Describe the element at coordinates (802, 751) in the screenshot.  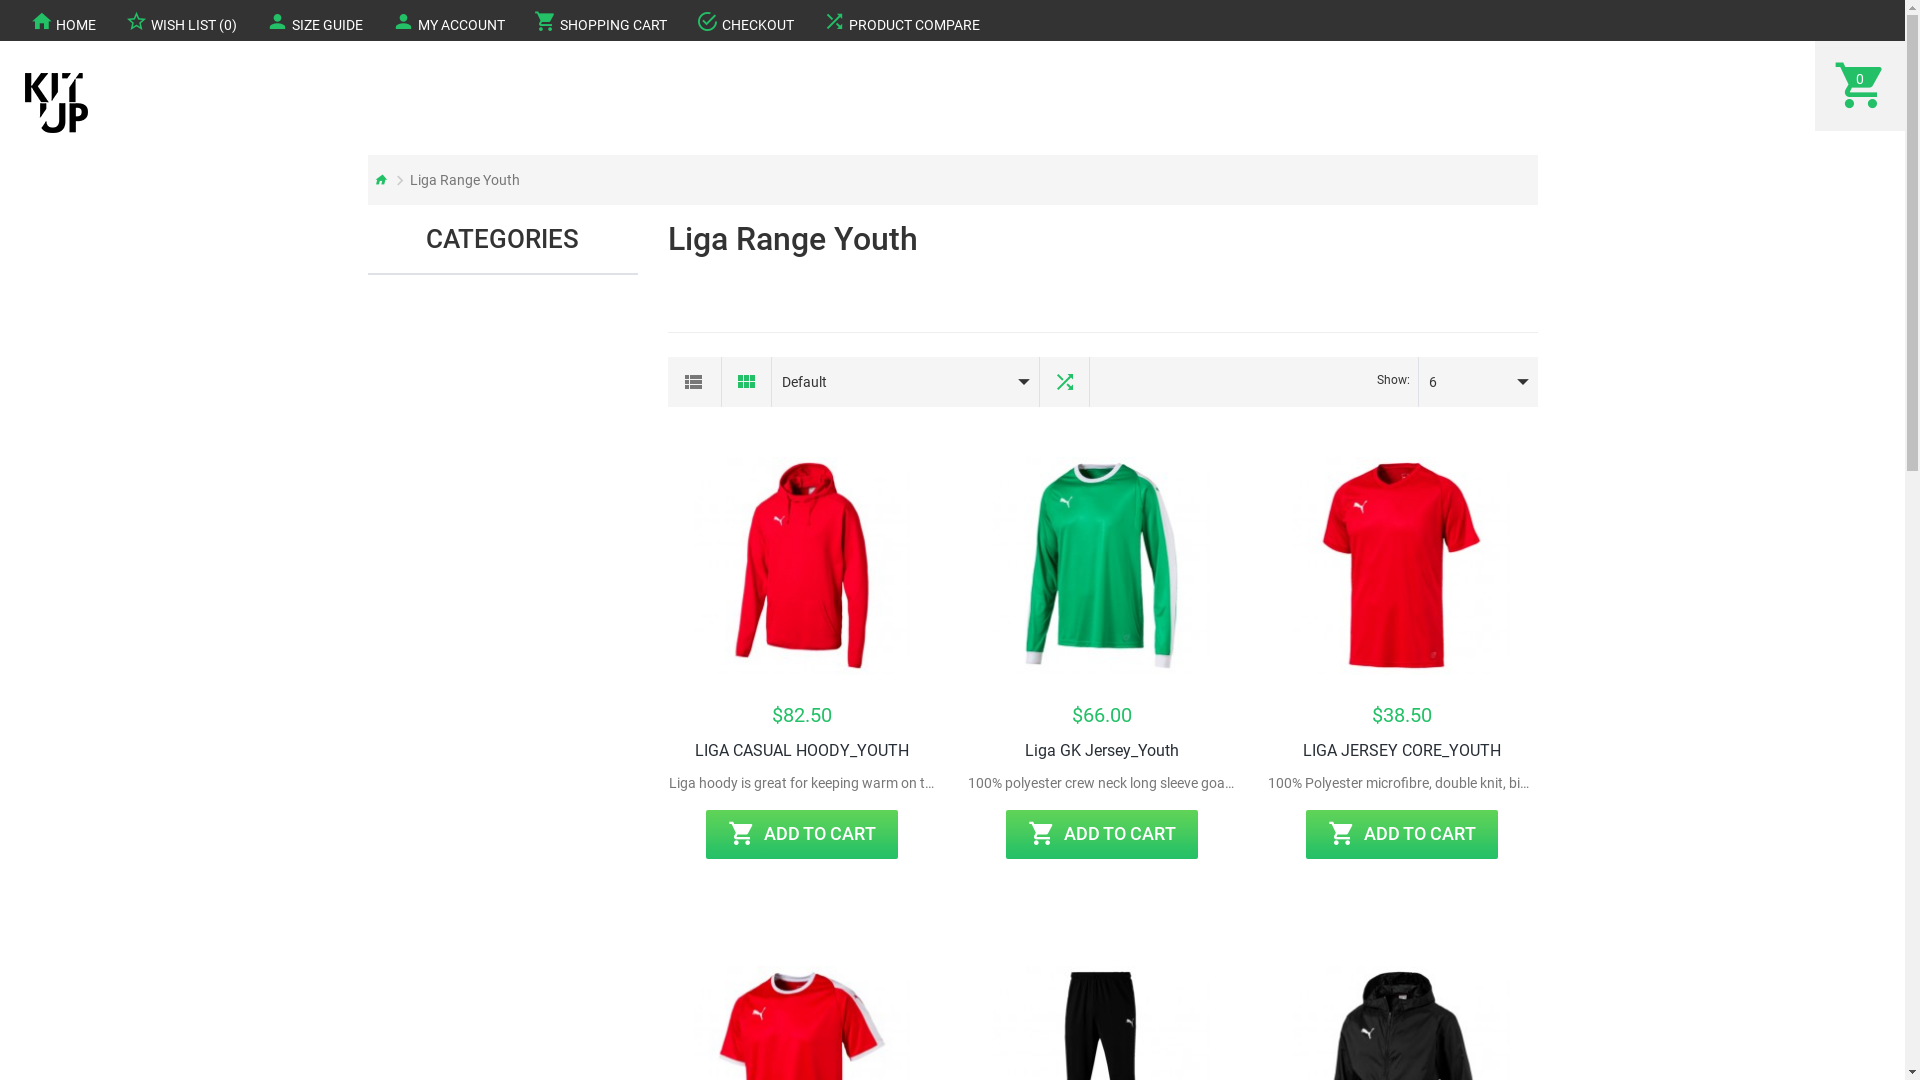
I see `LIGA CASUAL HOODY_YOUTH` at that location.